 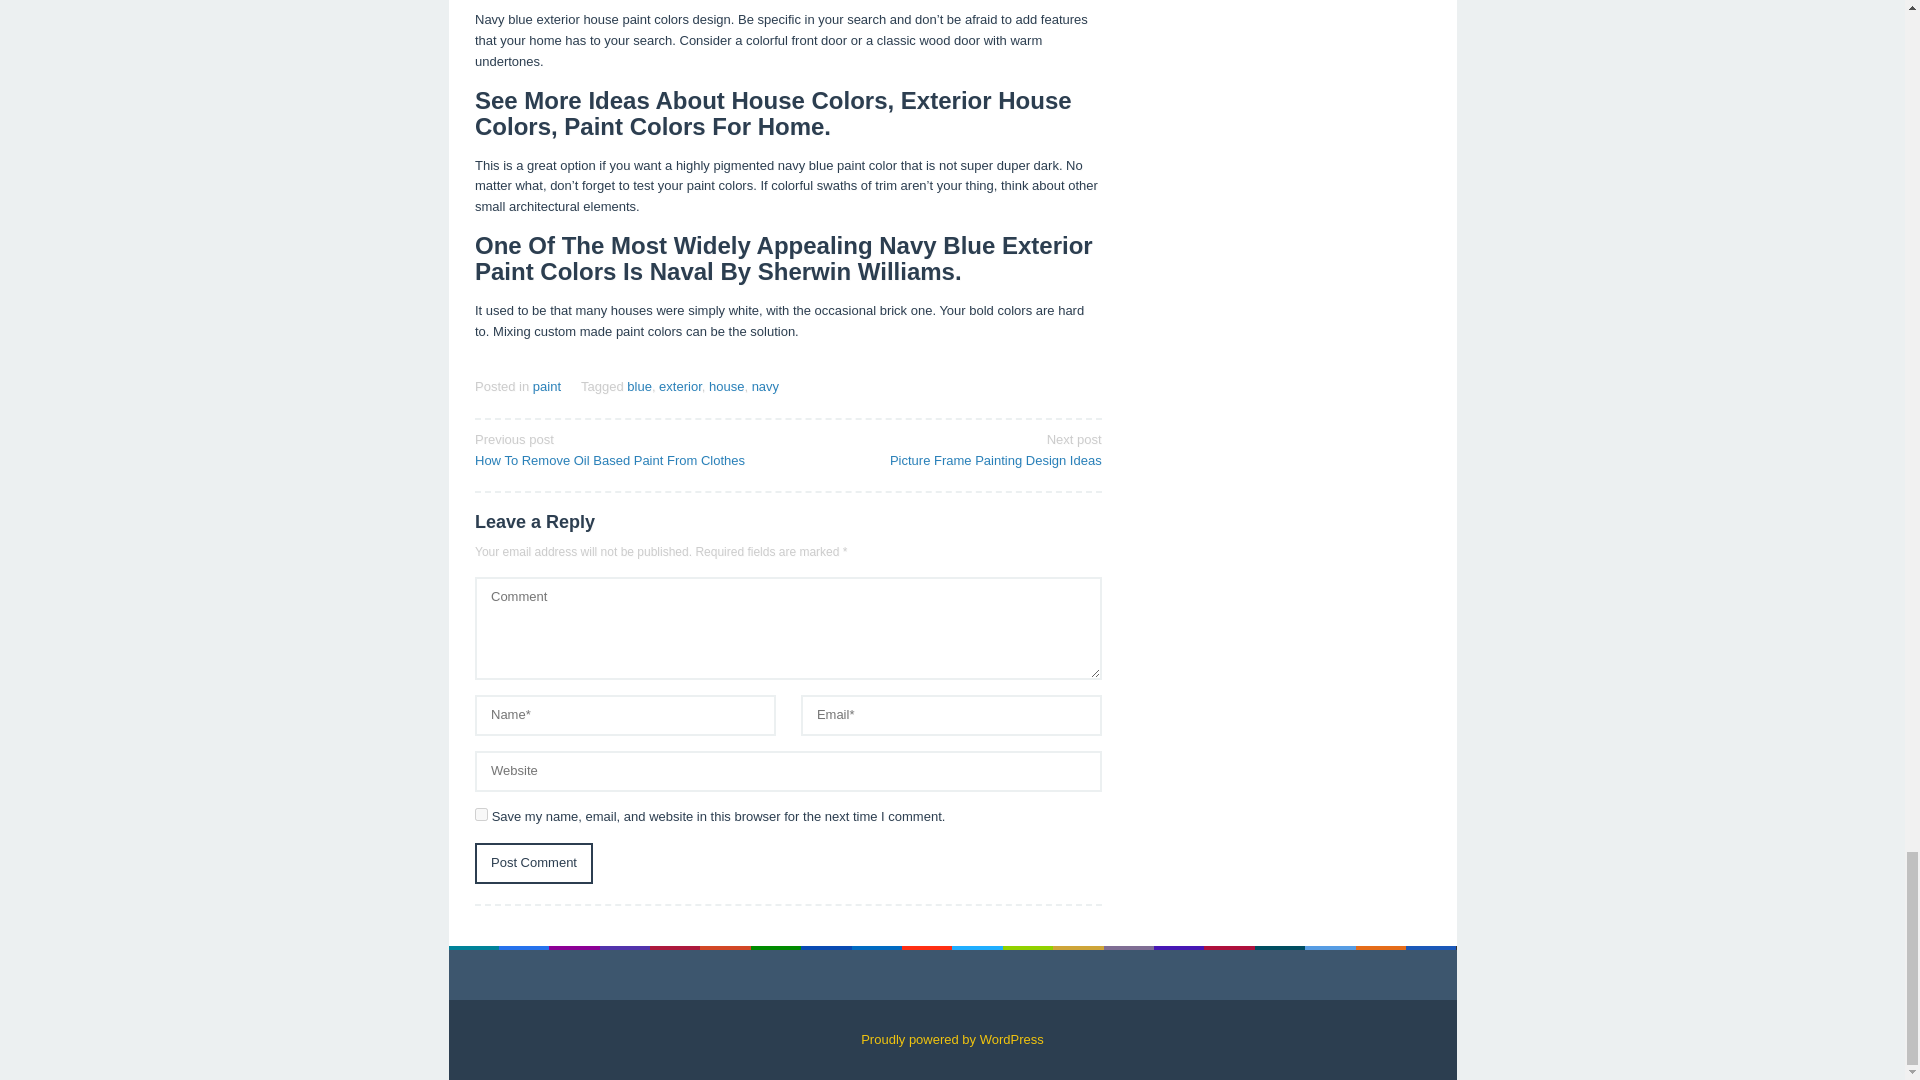 I want to click on house, so click(x=534, y=864).